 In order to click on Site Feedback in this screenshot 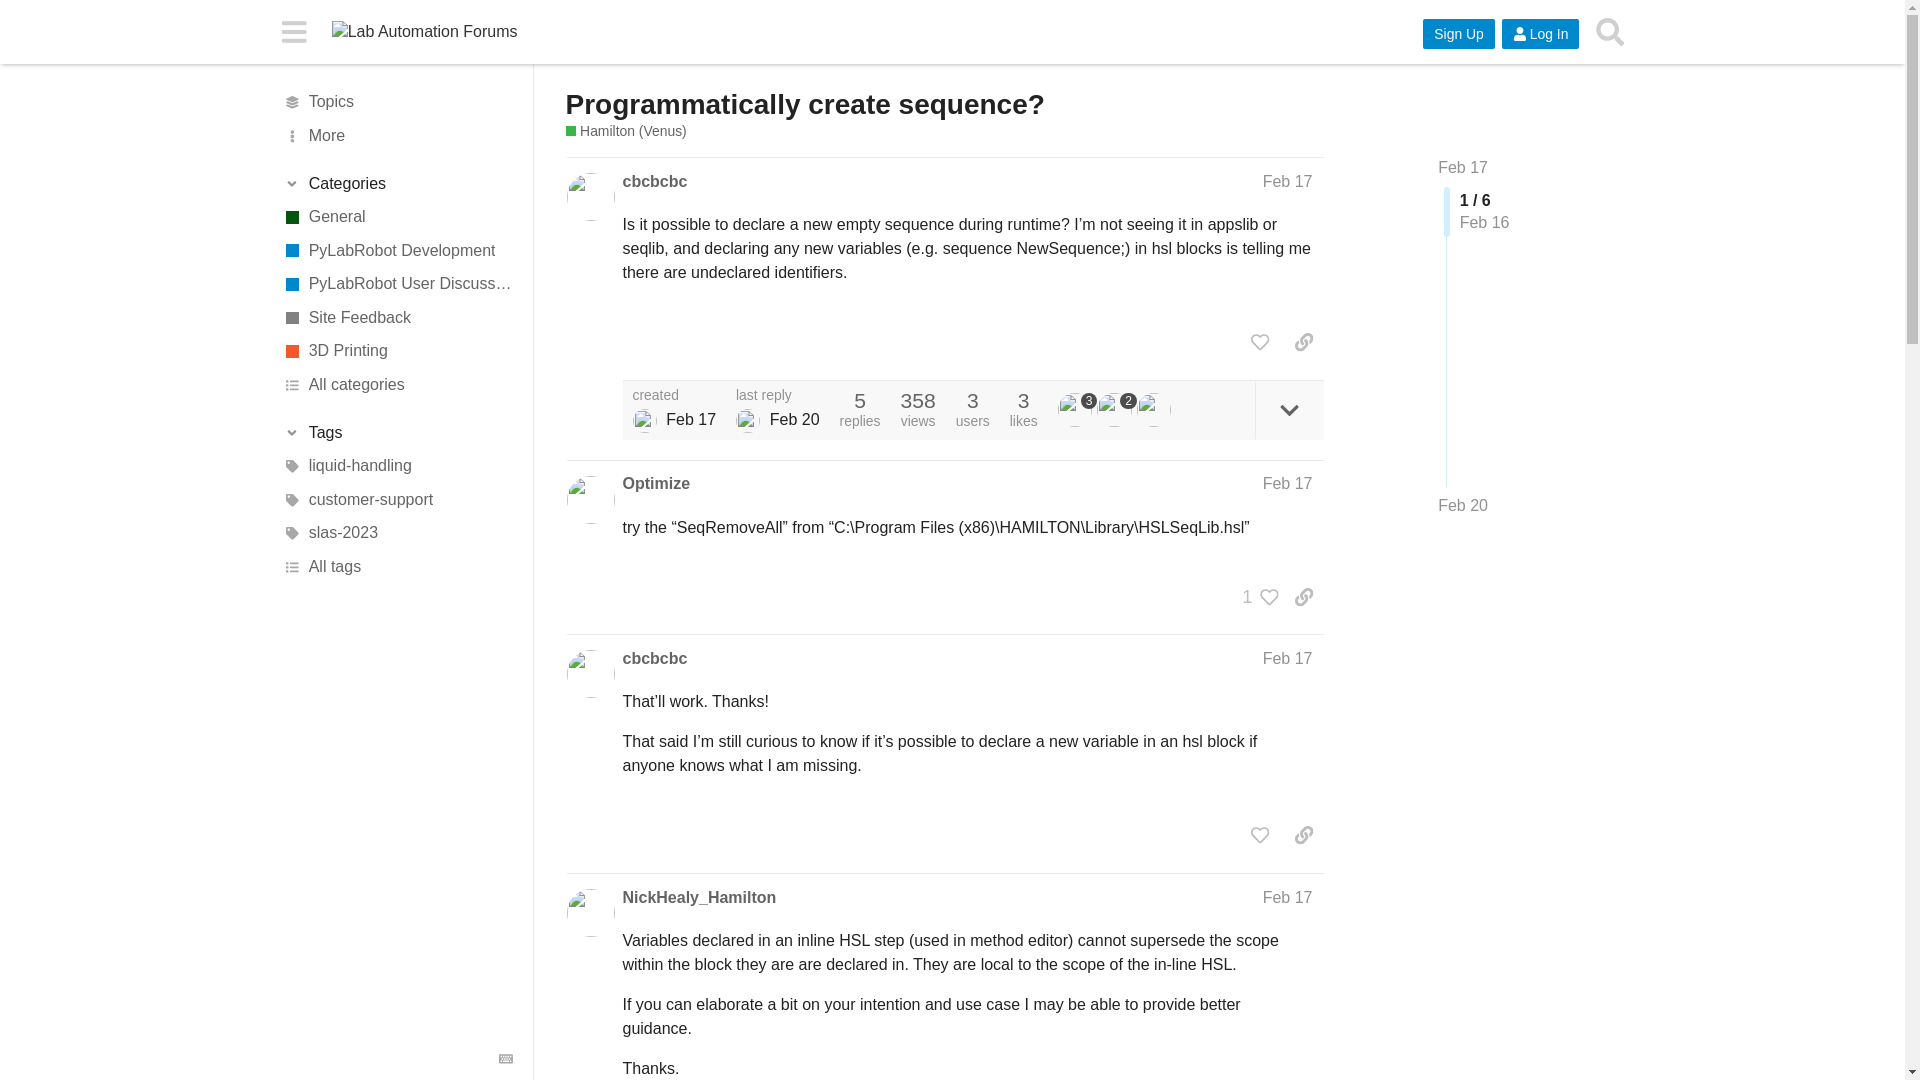, I will do `click(397, 318)`.